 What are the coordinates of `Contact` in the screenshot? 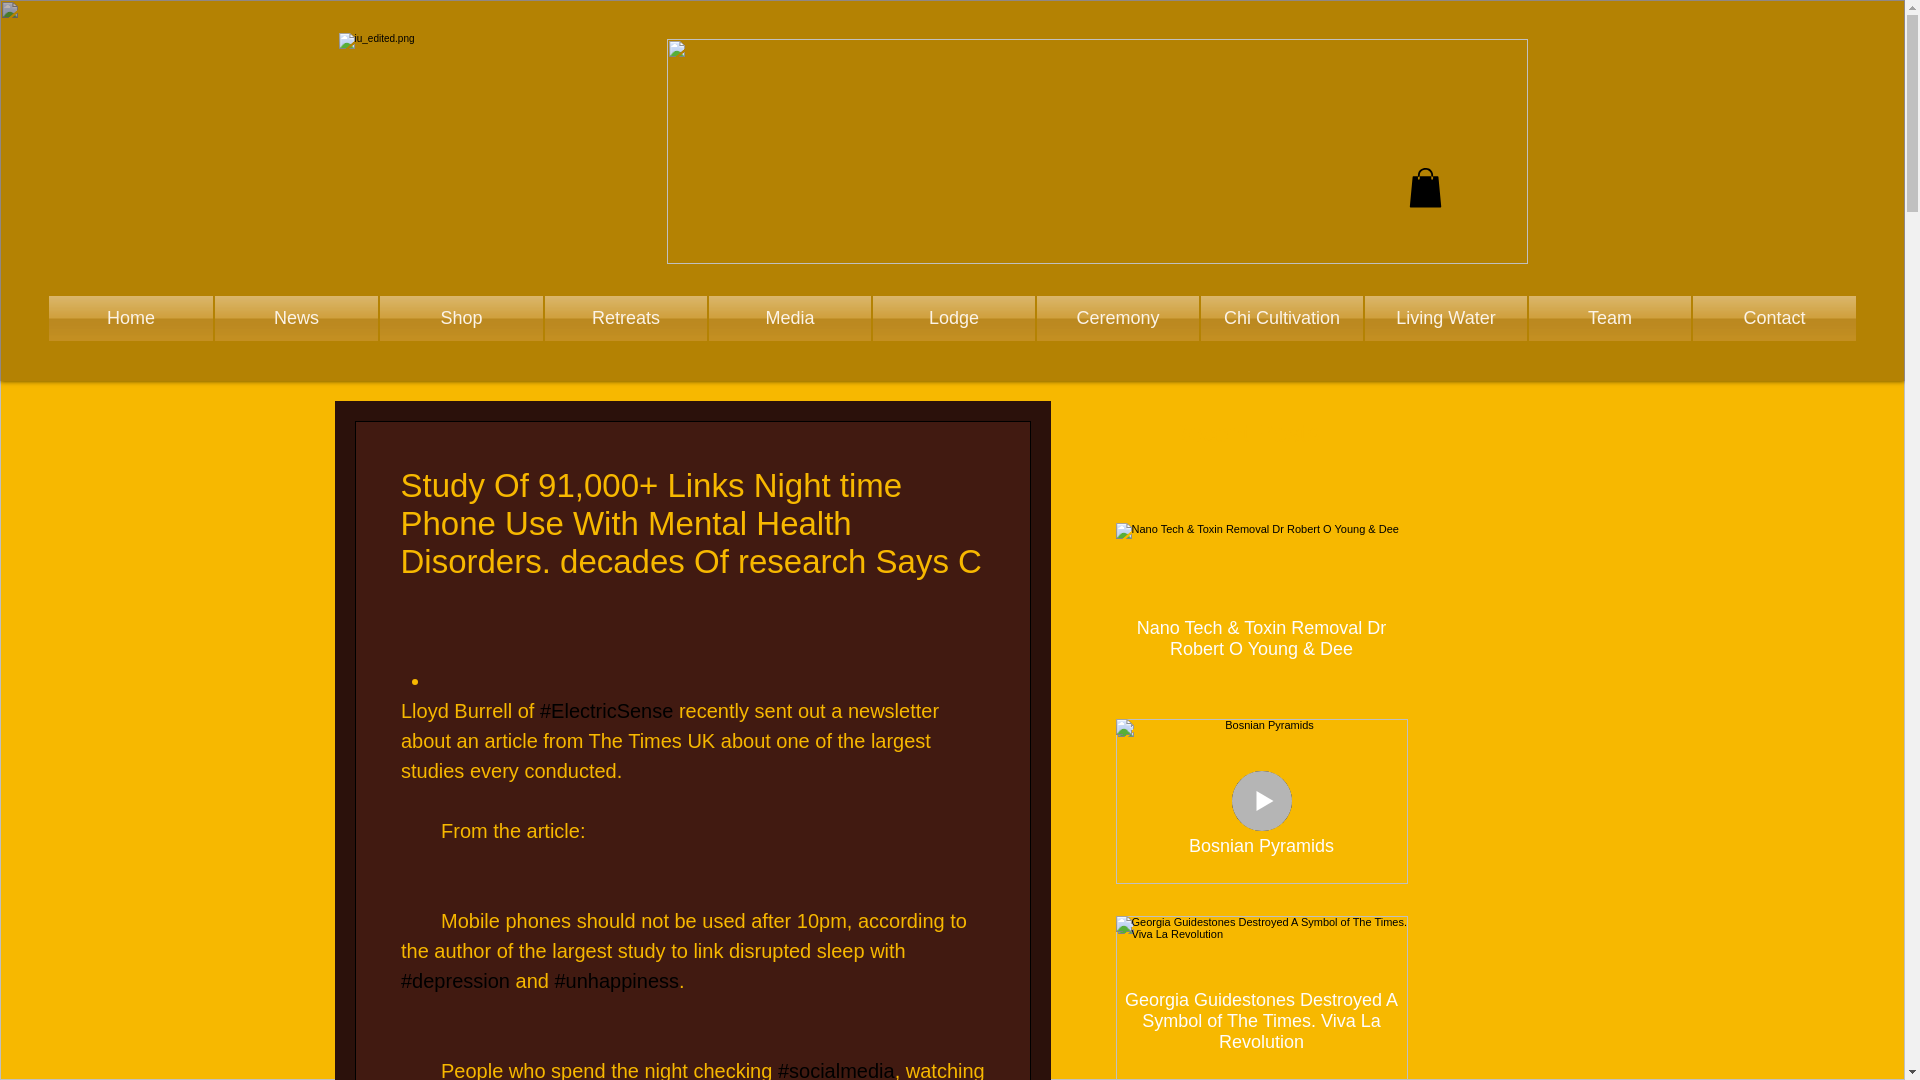 It's located at (1774, 318).